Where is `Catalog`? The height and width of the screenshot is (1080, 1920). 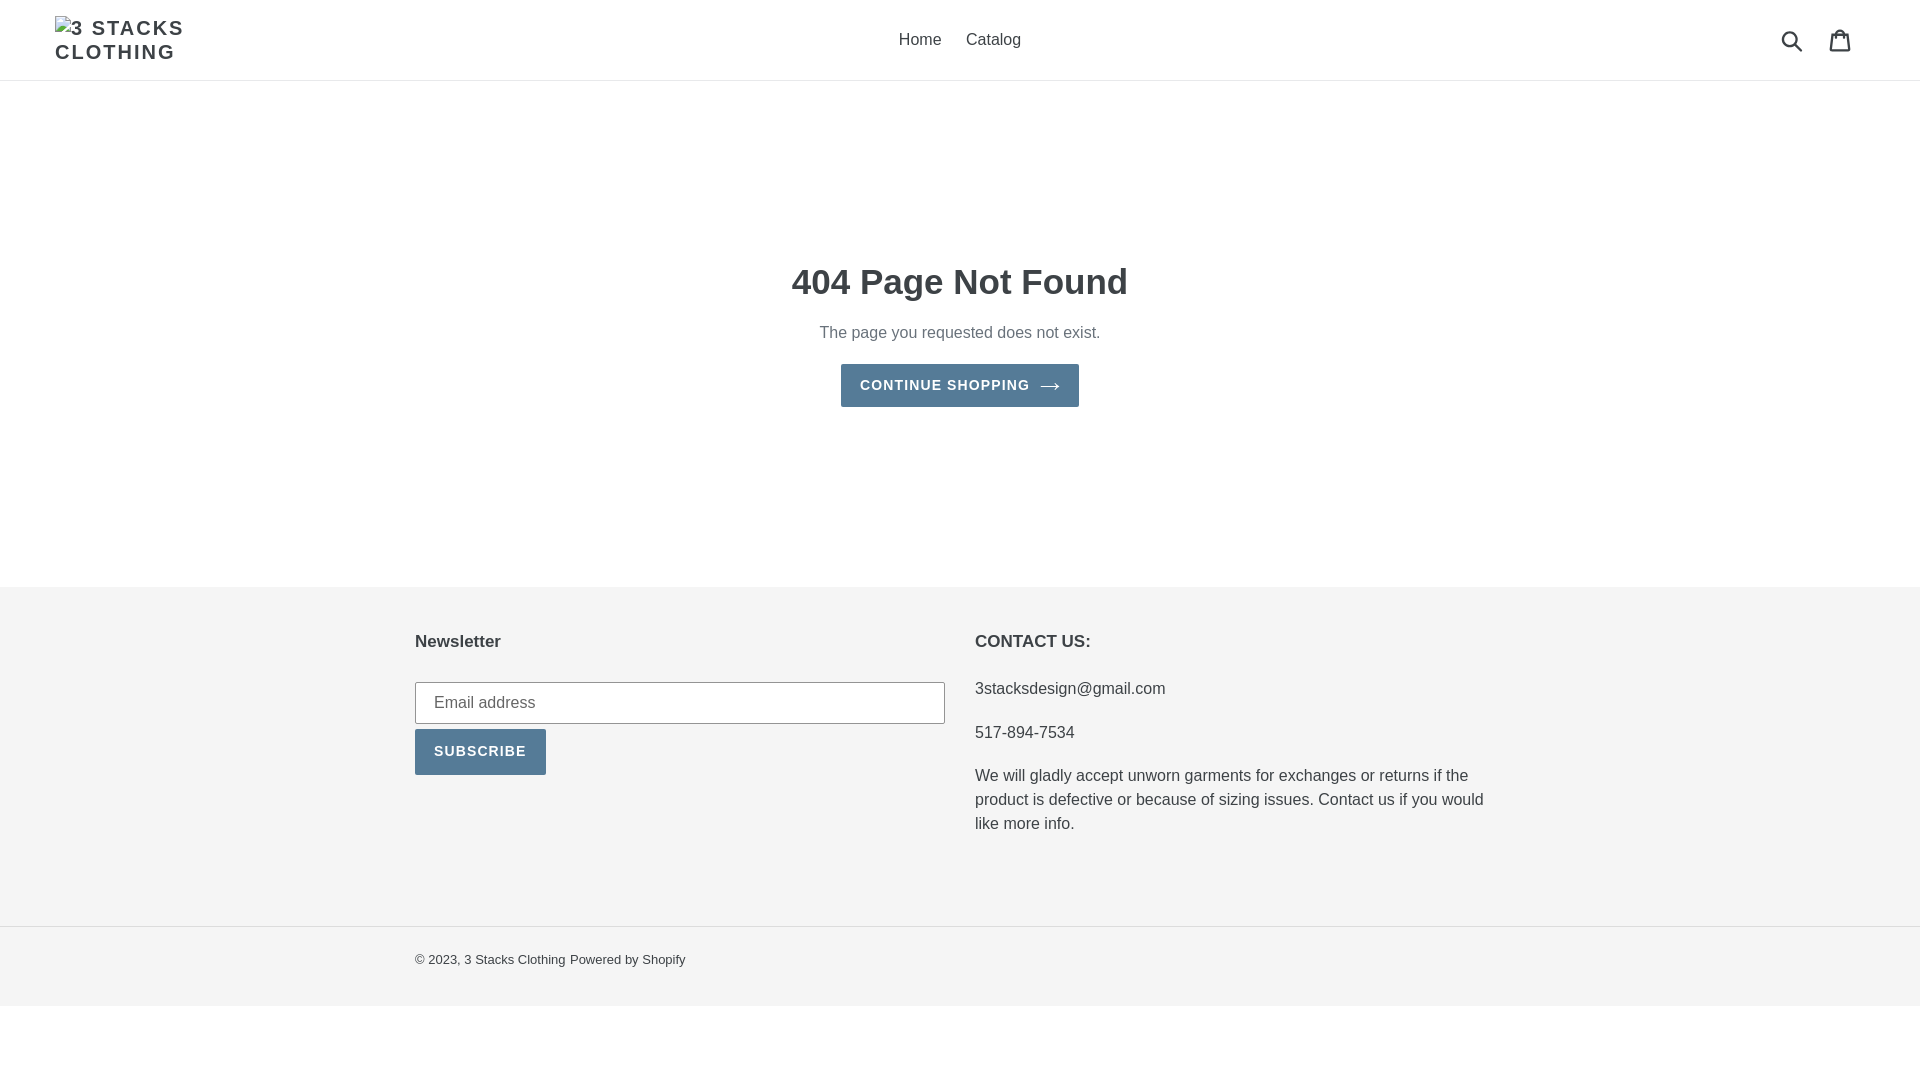
Catalog is located at coordinates (994, 40).